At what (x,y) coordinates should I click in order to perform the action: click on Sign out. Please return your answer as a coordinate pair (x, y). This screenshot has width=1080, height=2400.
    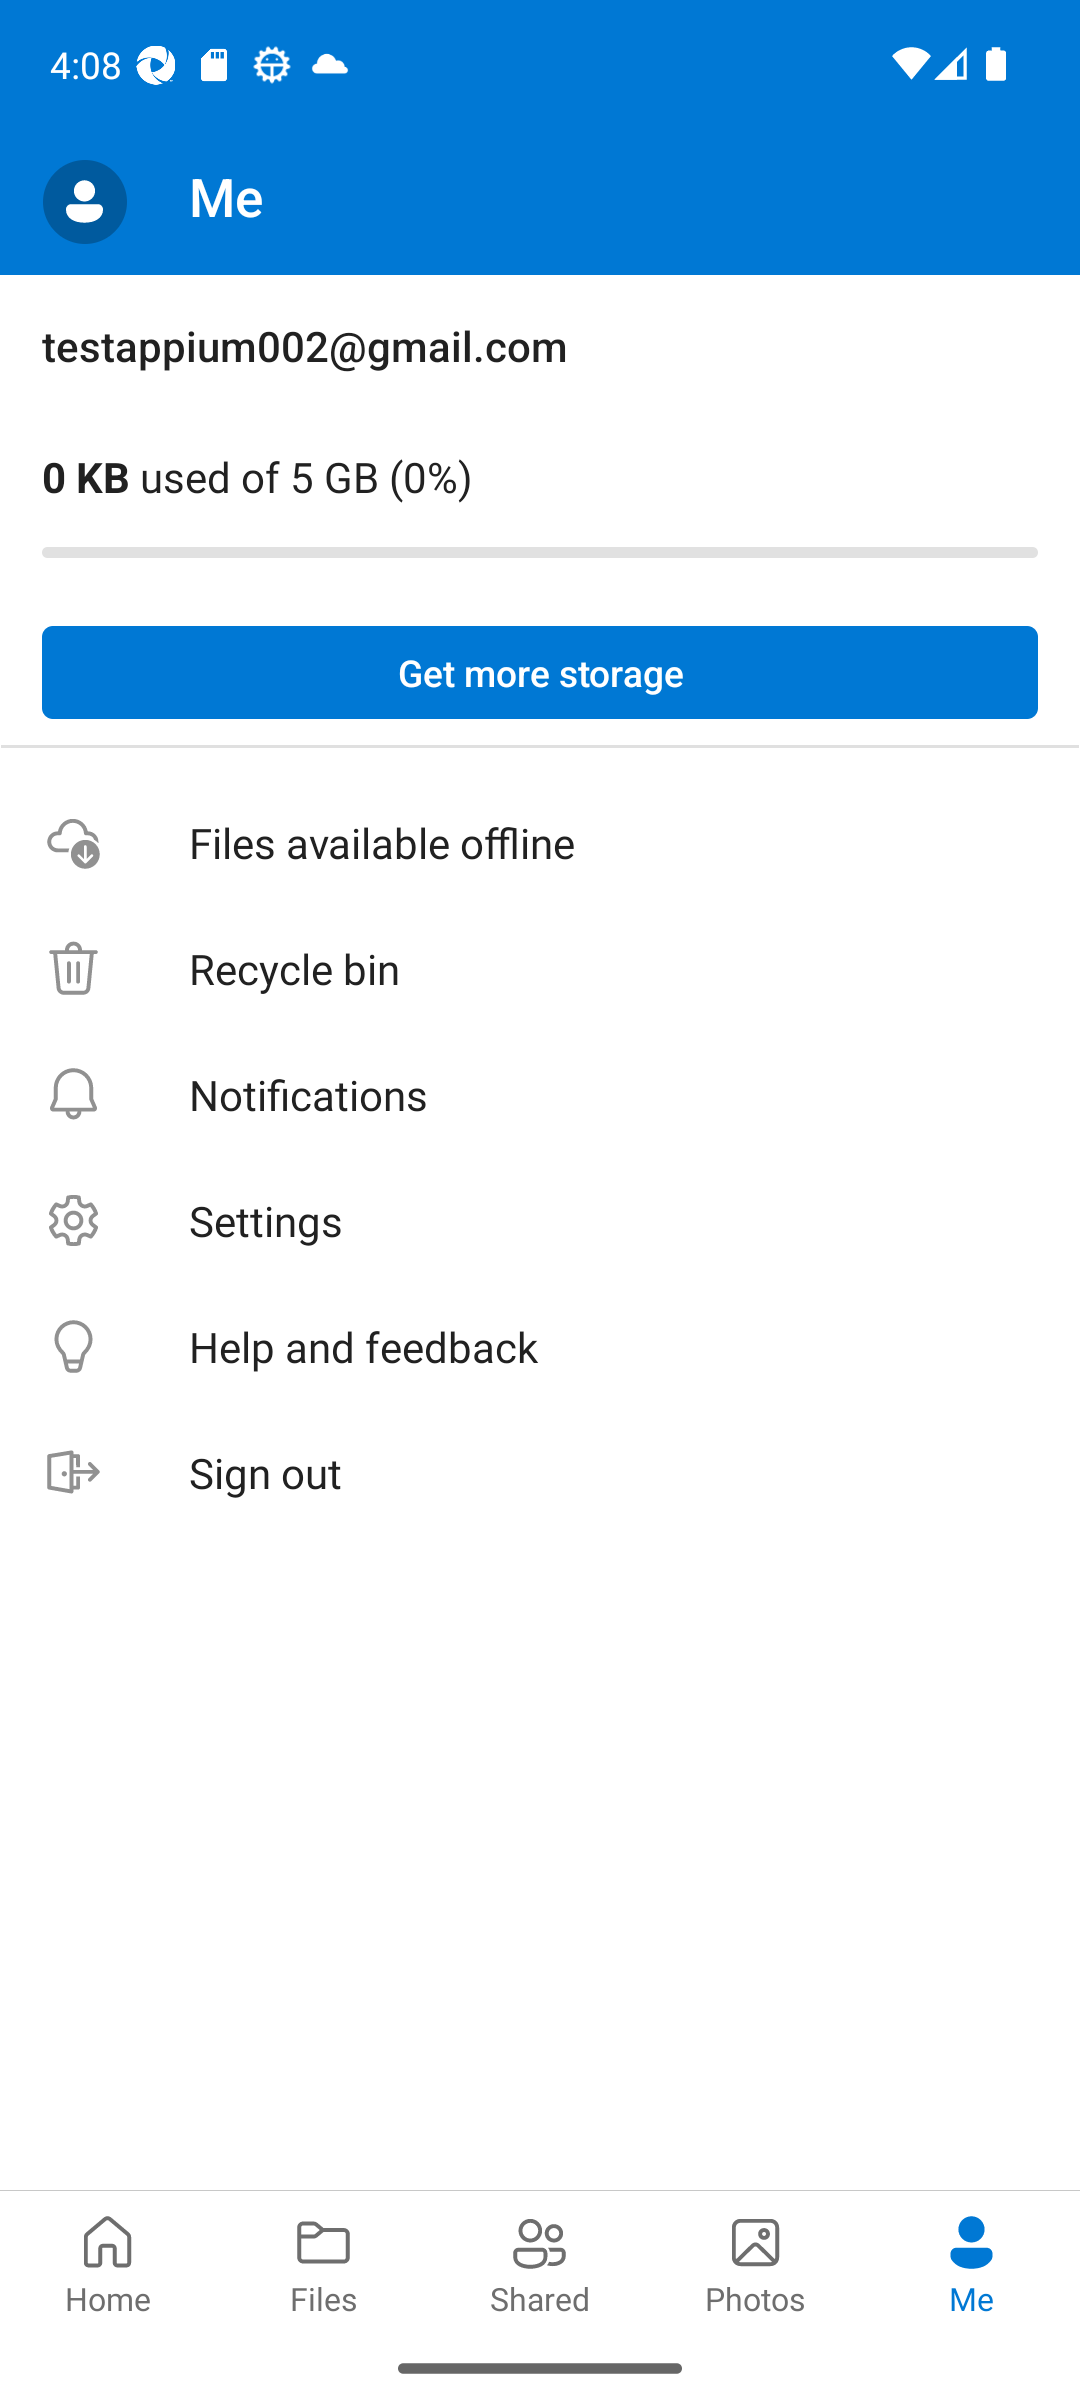
    Looking at the image, I should click on (540, 1474).